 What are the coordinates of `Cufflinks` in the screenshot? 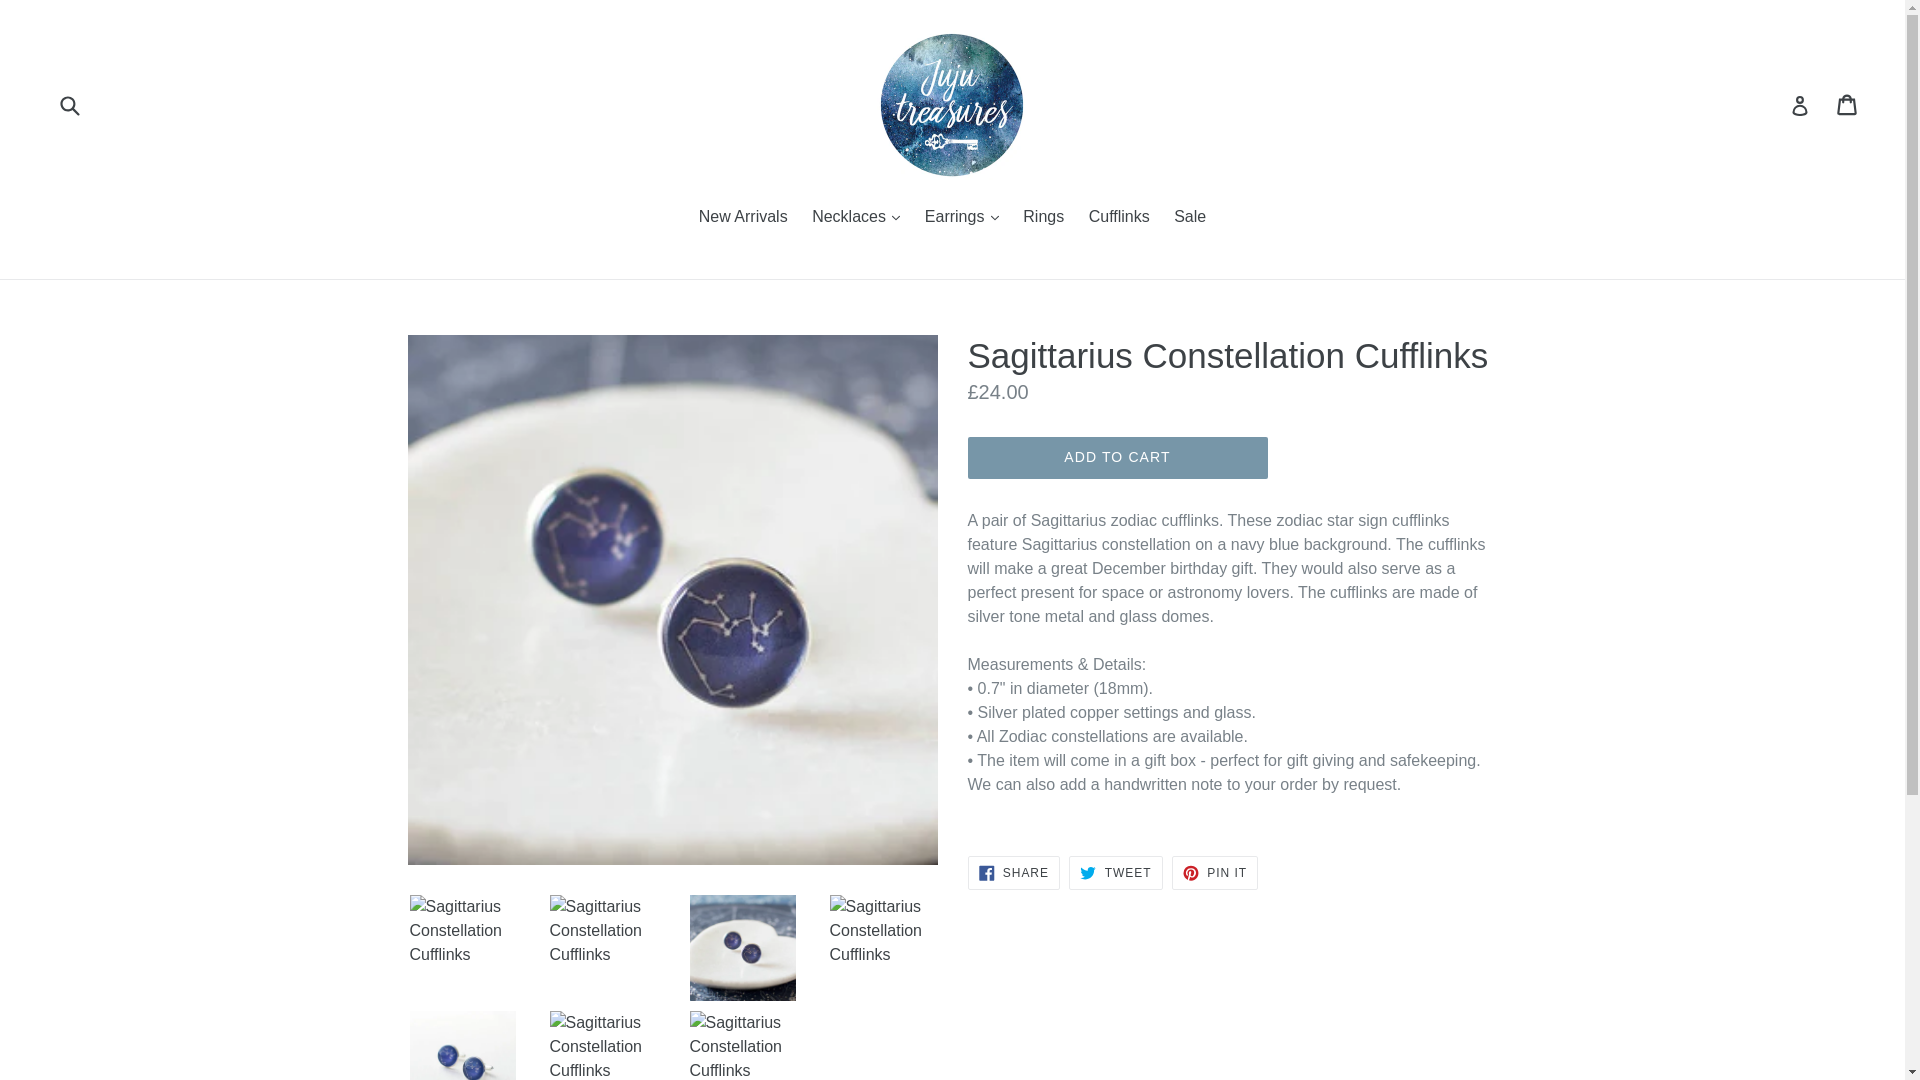 It's located at (1119, 218).